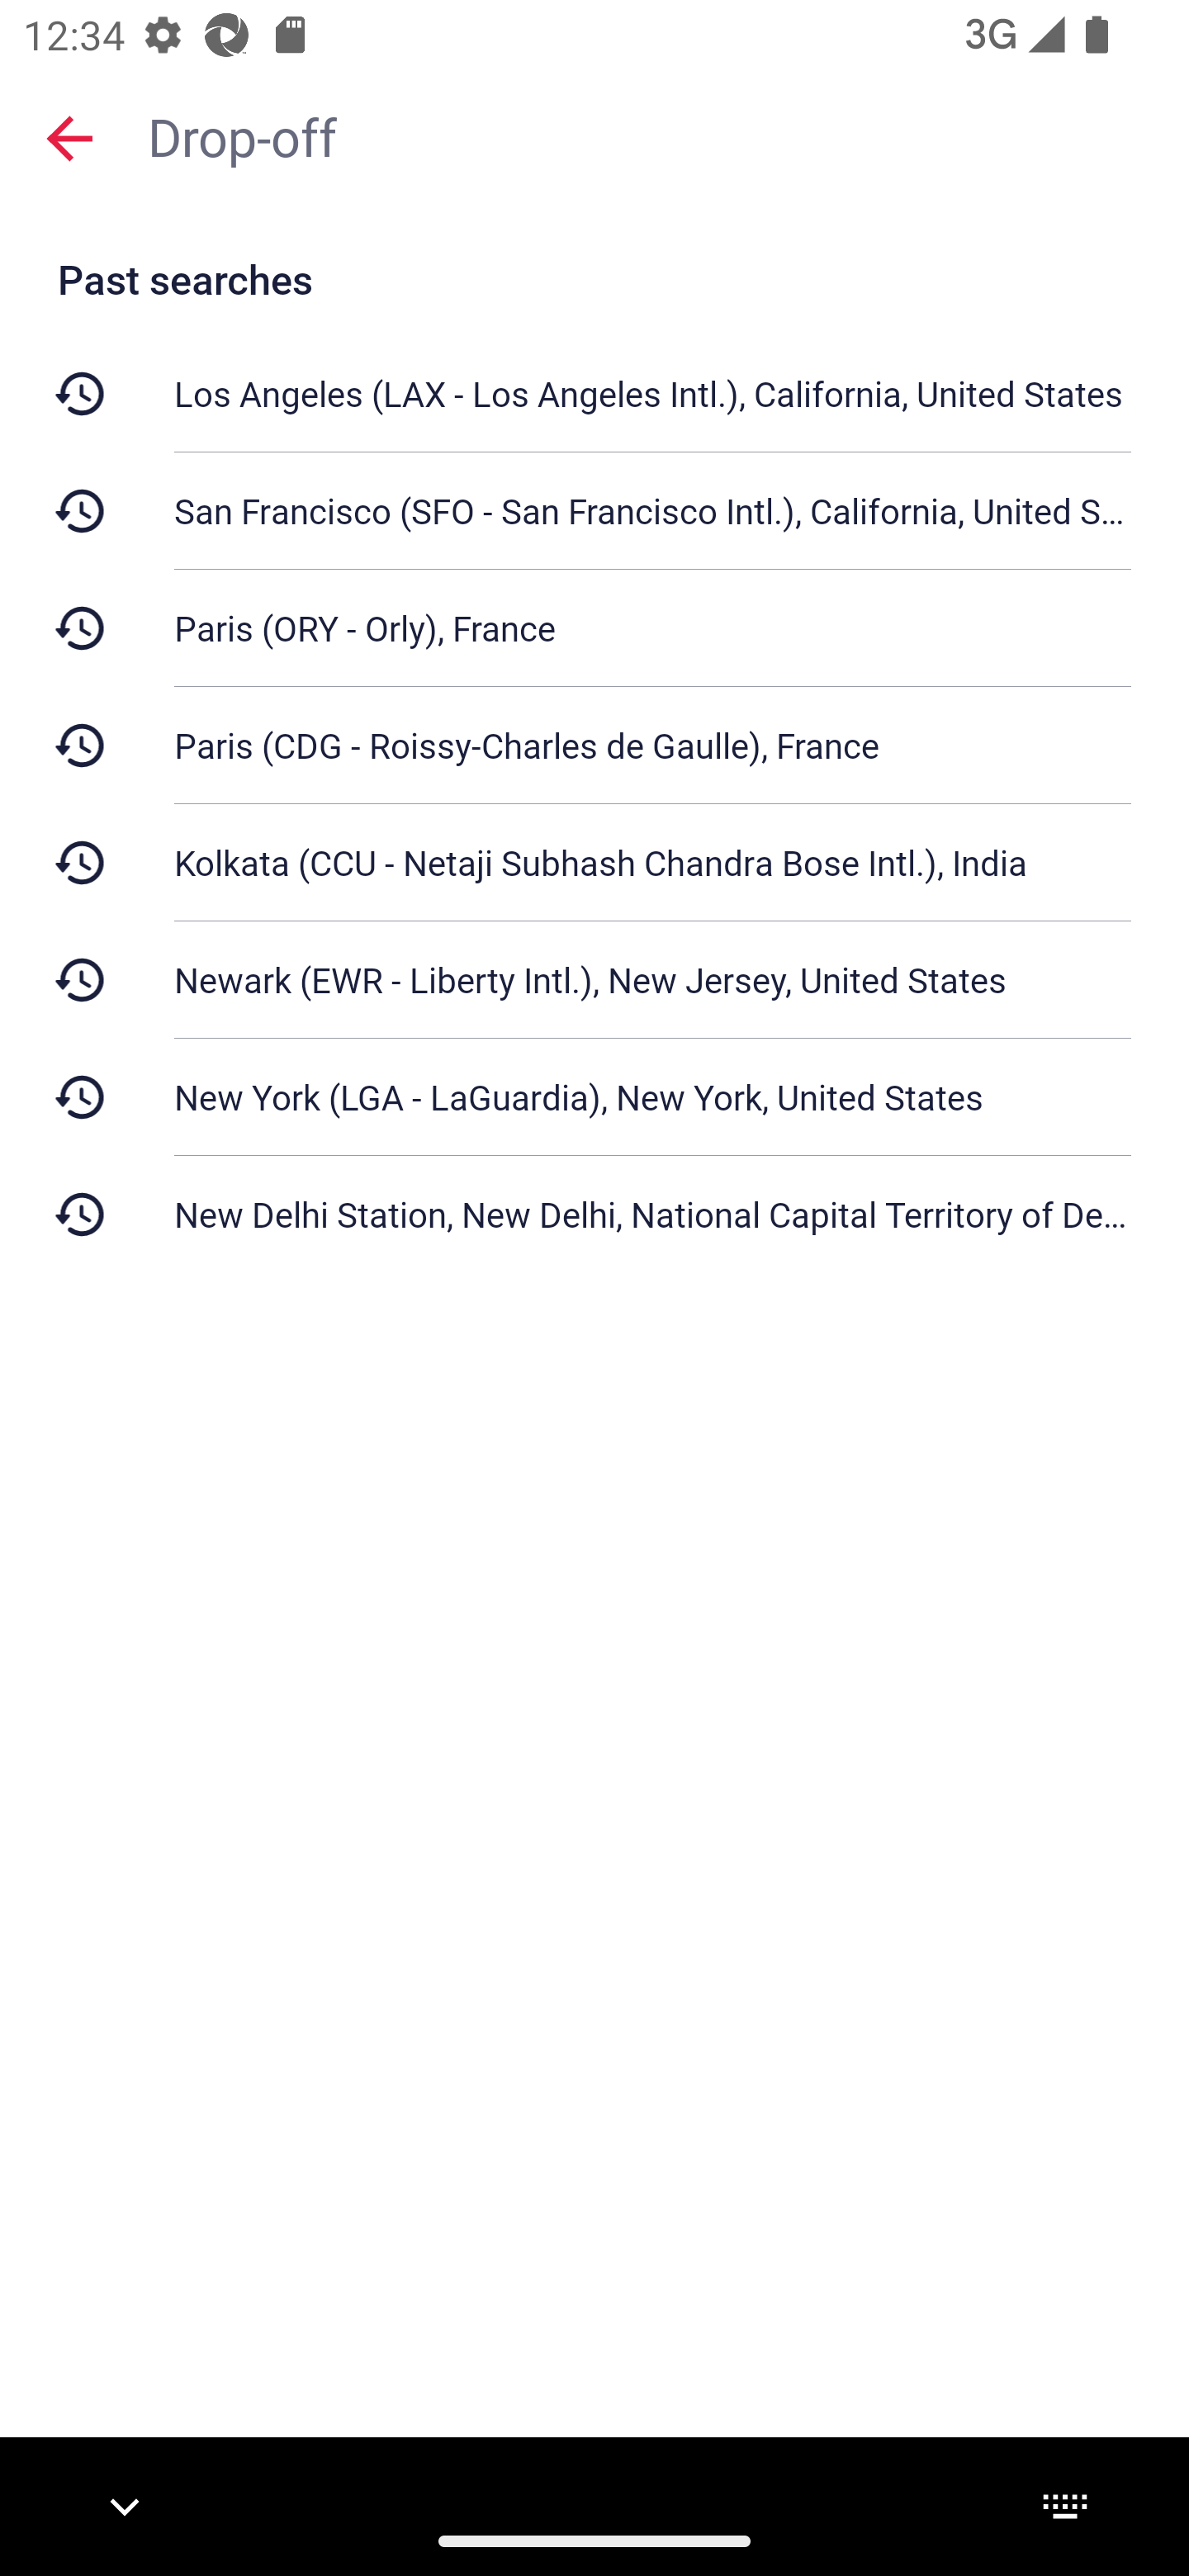  What do you see at coordinates (652, 135) in the screenshot?
I see `Drop-off, ` at bounding box center [652, 135].